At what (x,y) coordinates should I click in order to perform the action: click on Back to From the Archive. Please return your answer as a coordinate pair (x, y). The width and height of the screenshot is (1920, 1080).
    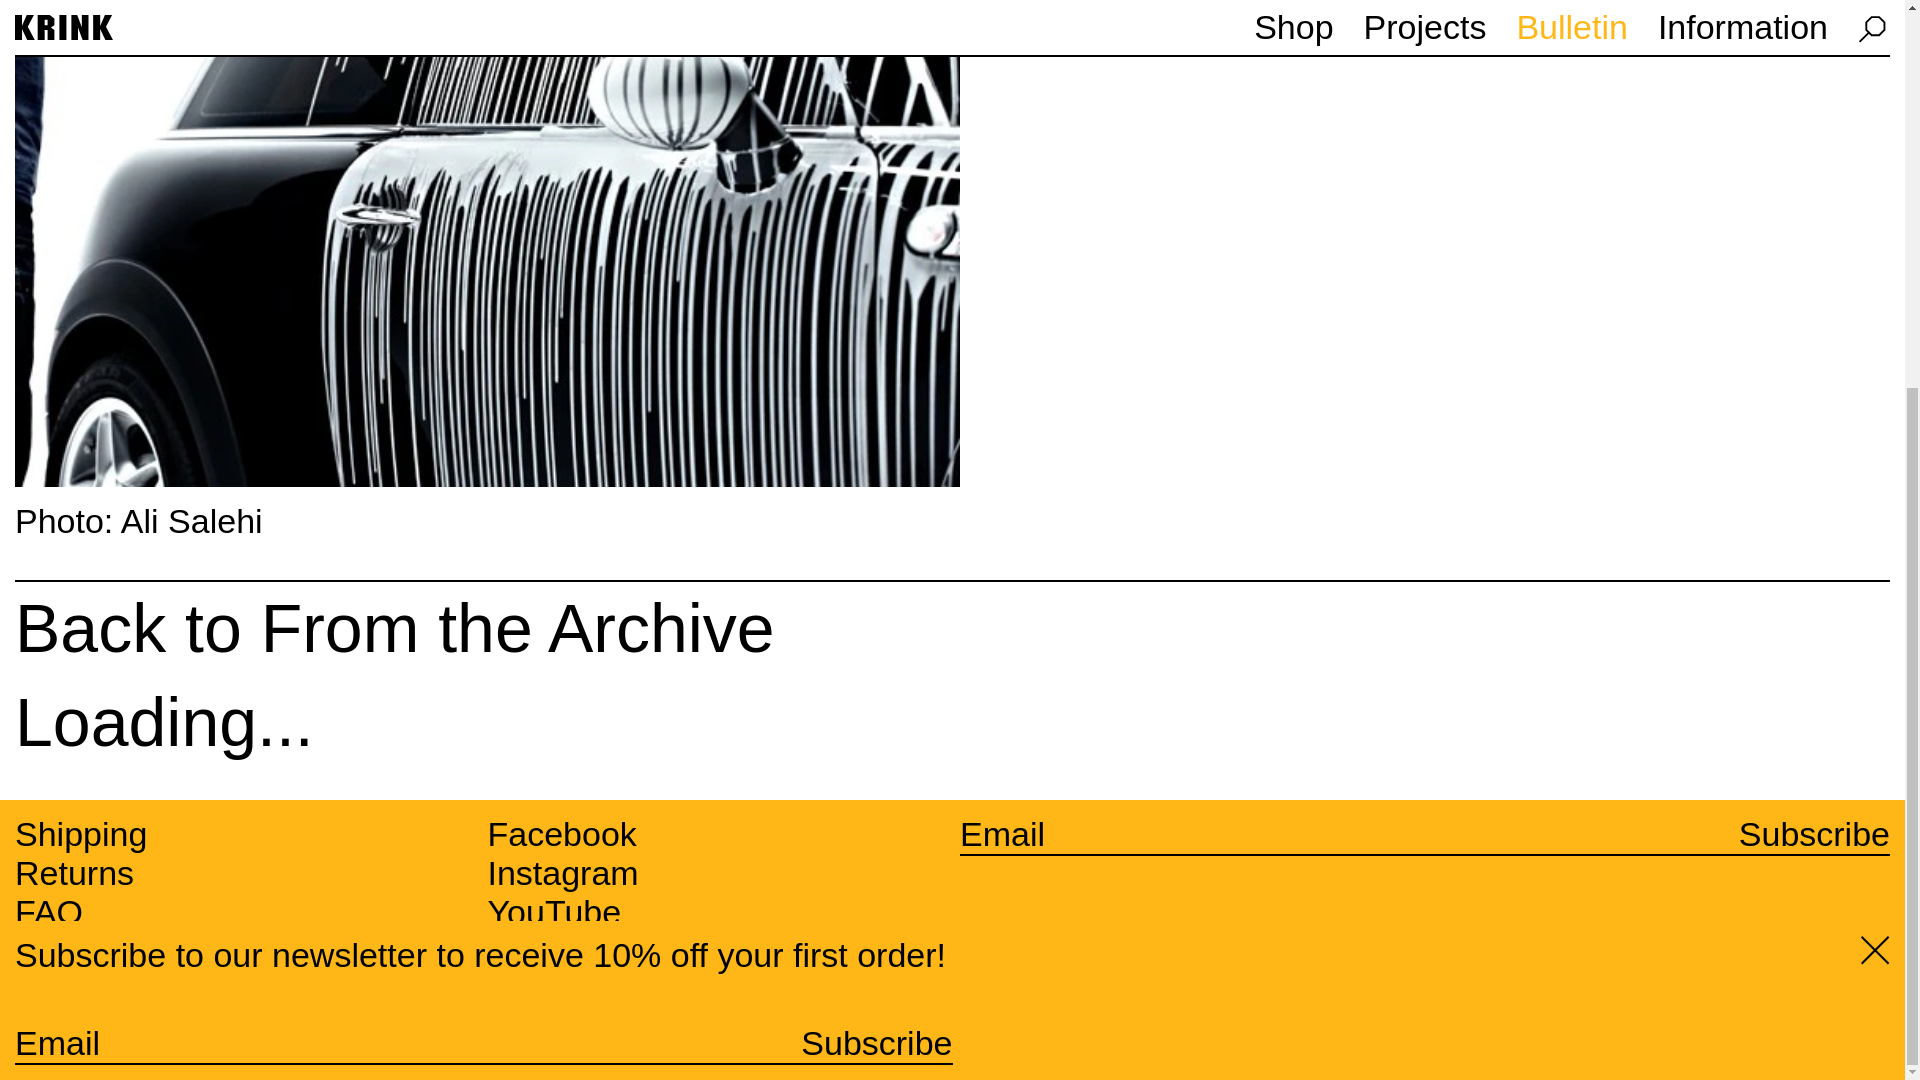
    Looking at the image, I should click on (952, 636).